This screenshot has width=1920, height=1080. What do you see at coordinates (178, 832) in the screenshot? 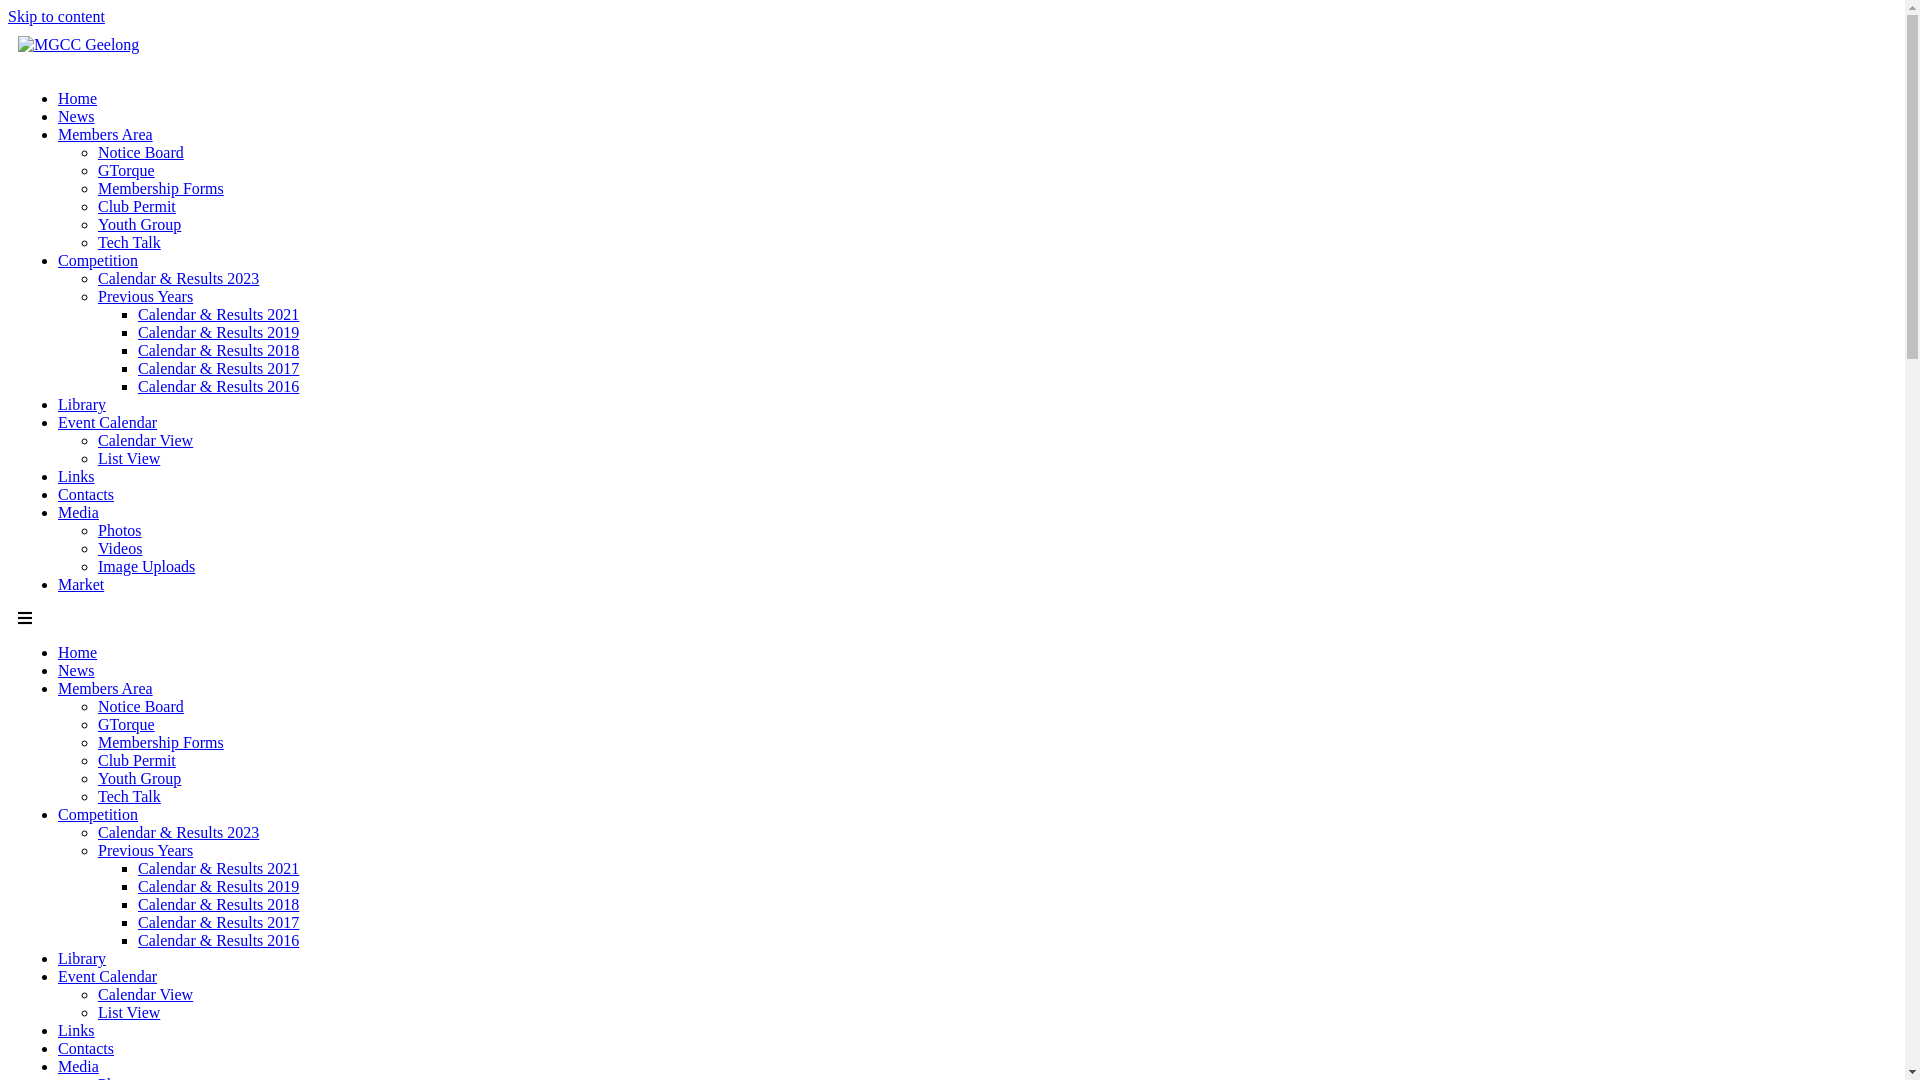
I see `Calendar & Results 2023` at bounding box center [178, 832].